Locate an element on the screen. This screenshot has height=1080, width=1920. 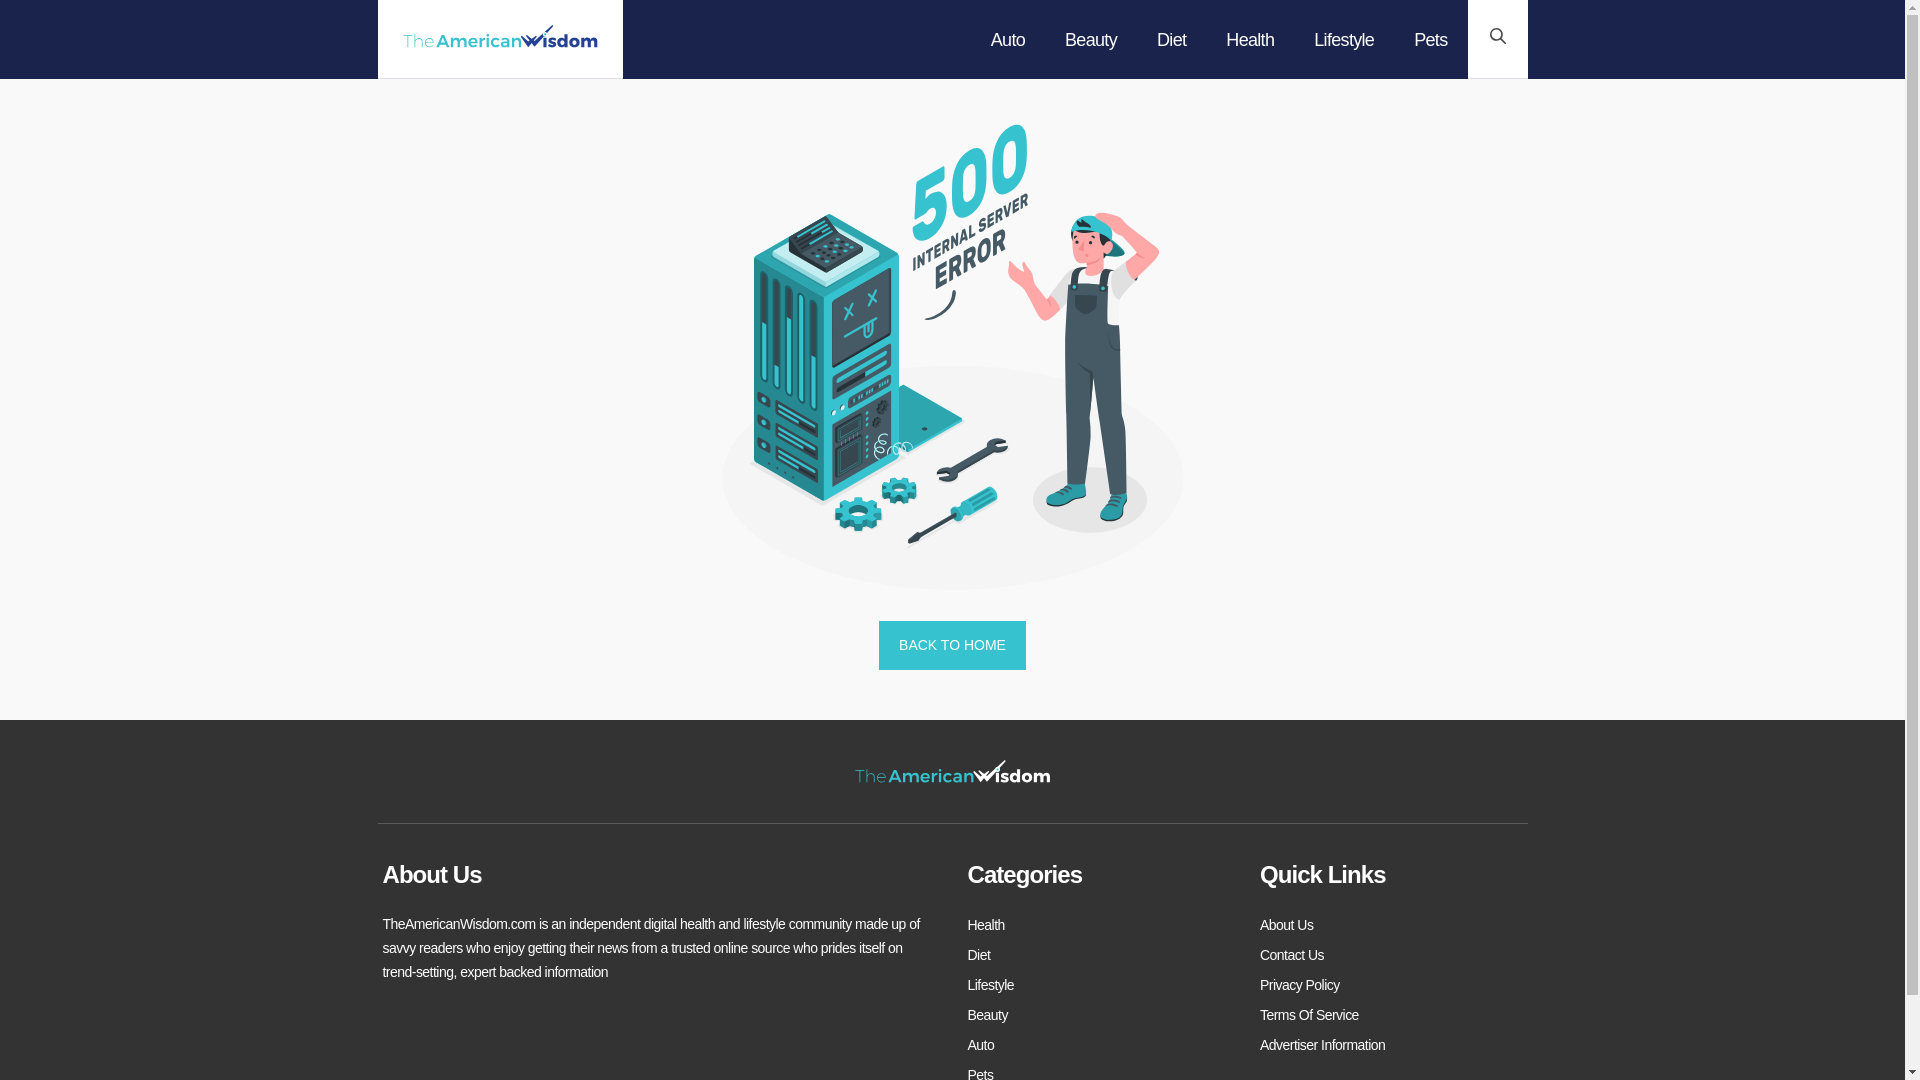
Contact Us is located at coordinates (1292, 954).